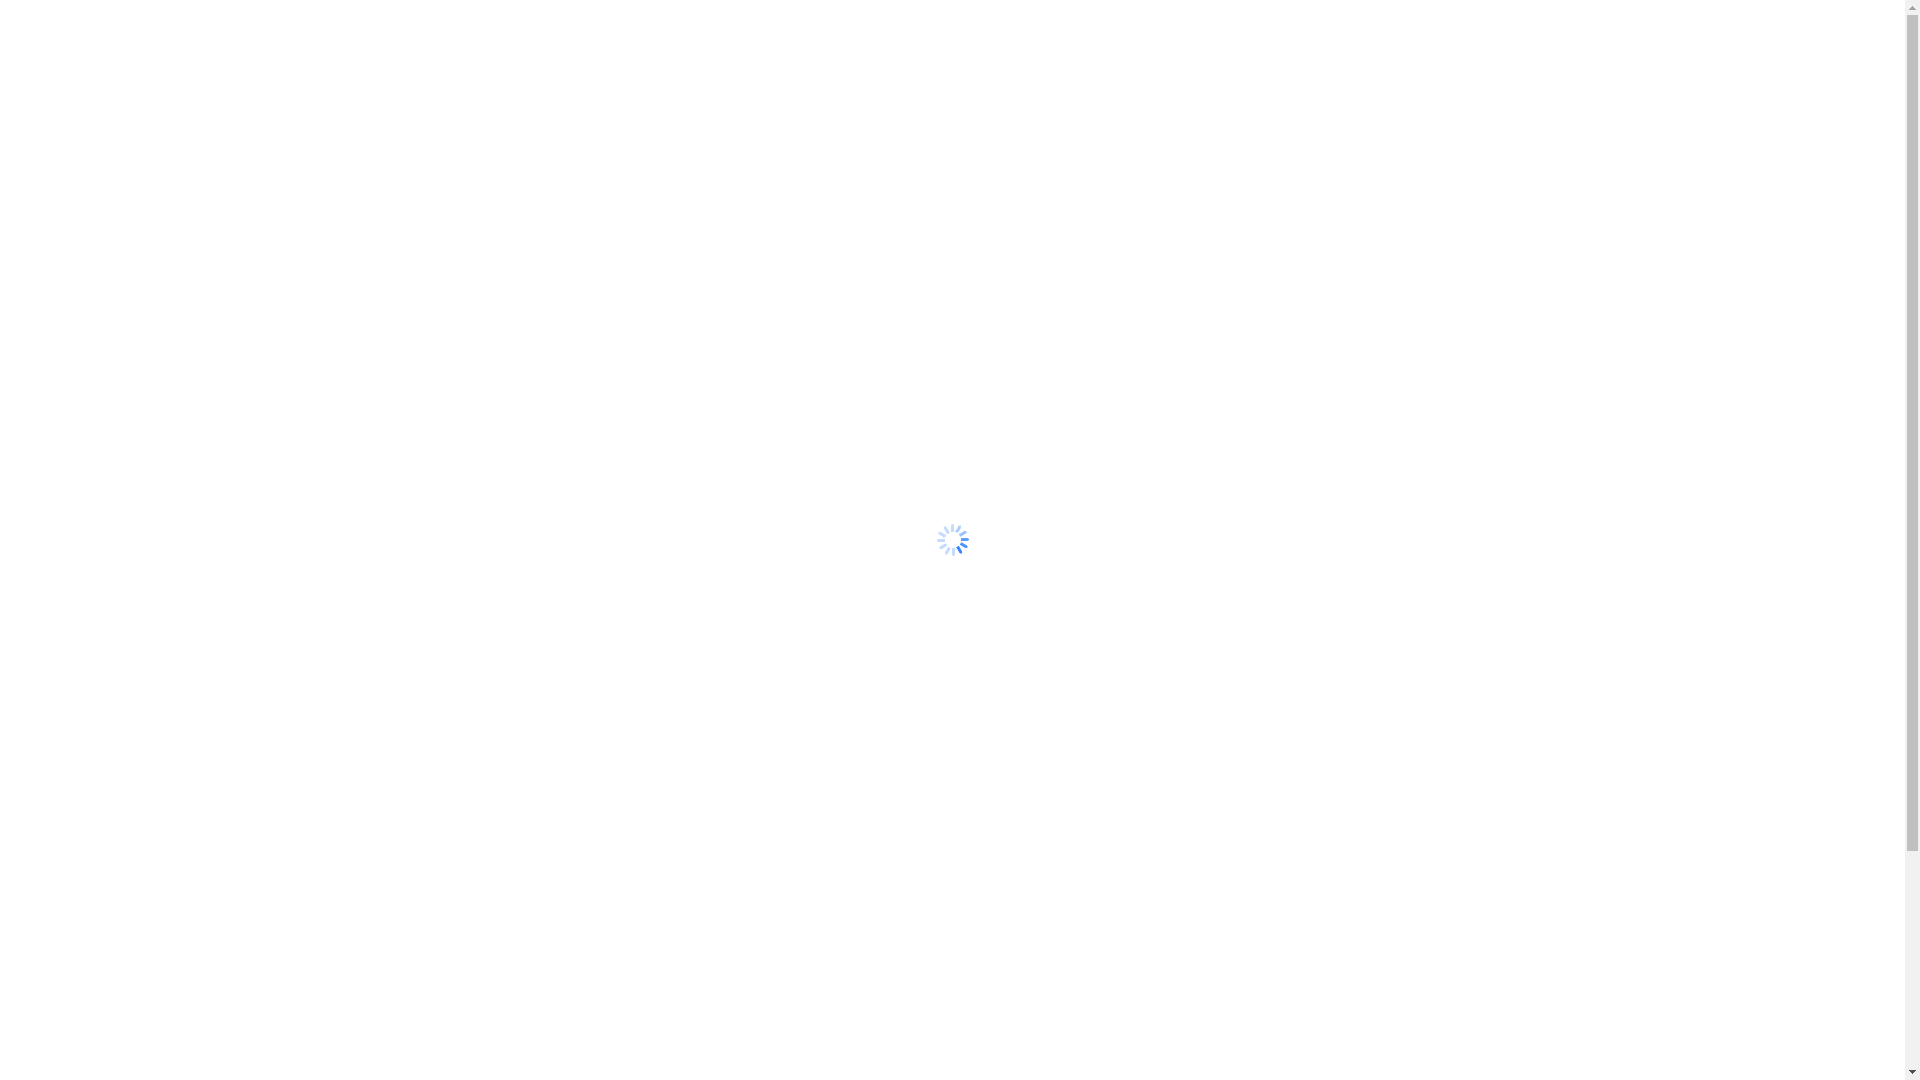  I want to click on Optimisation, so click(874, 72).